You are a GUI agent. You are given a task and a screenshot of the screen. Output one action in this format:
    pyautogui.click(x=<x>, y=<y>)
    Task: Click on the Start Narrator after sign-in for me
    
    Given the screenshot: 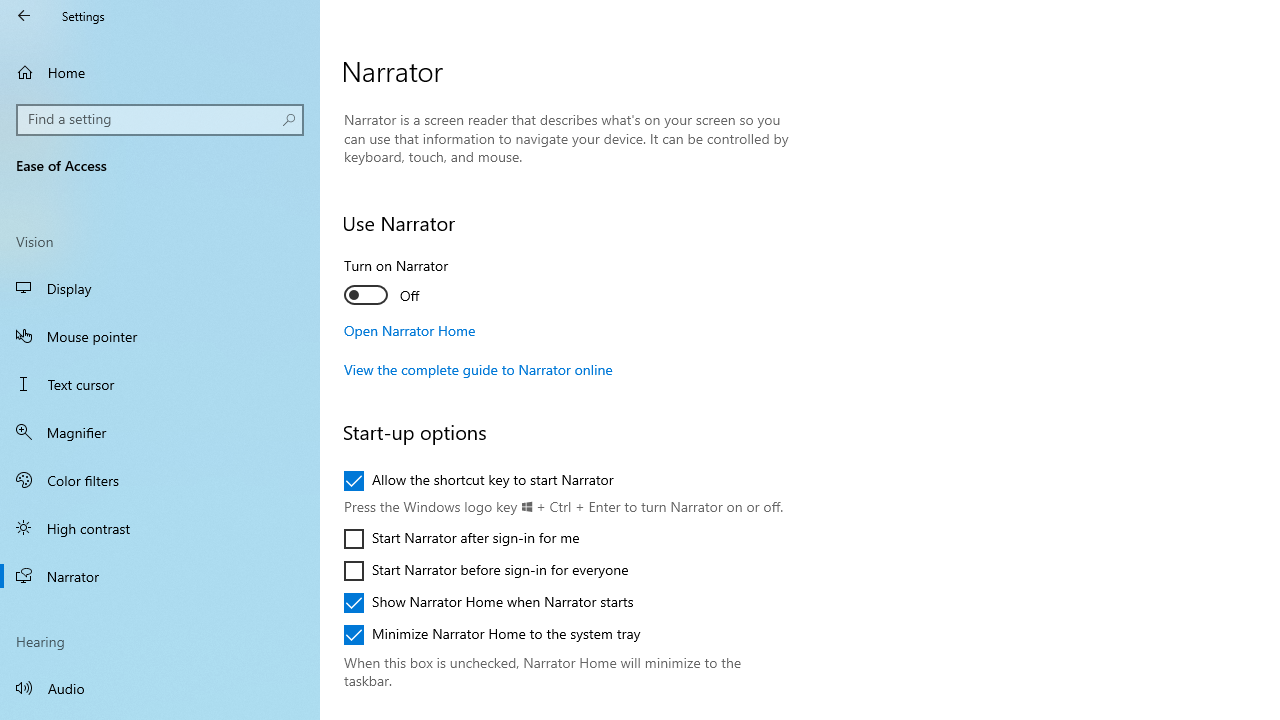 What is the action you would take?
    pyautogui.click(x=462, y=538)
    